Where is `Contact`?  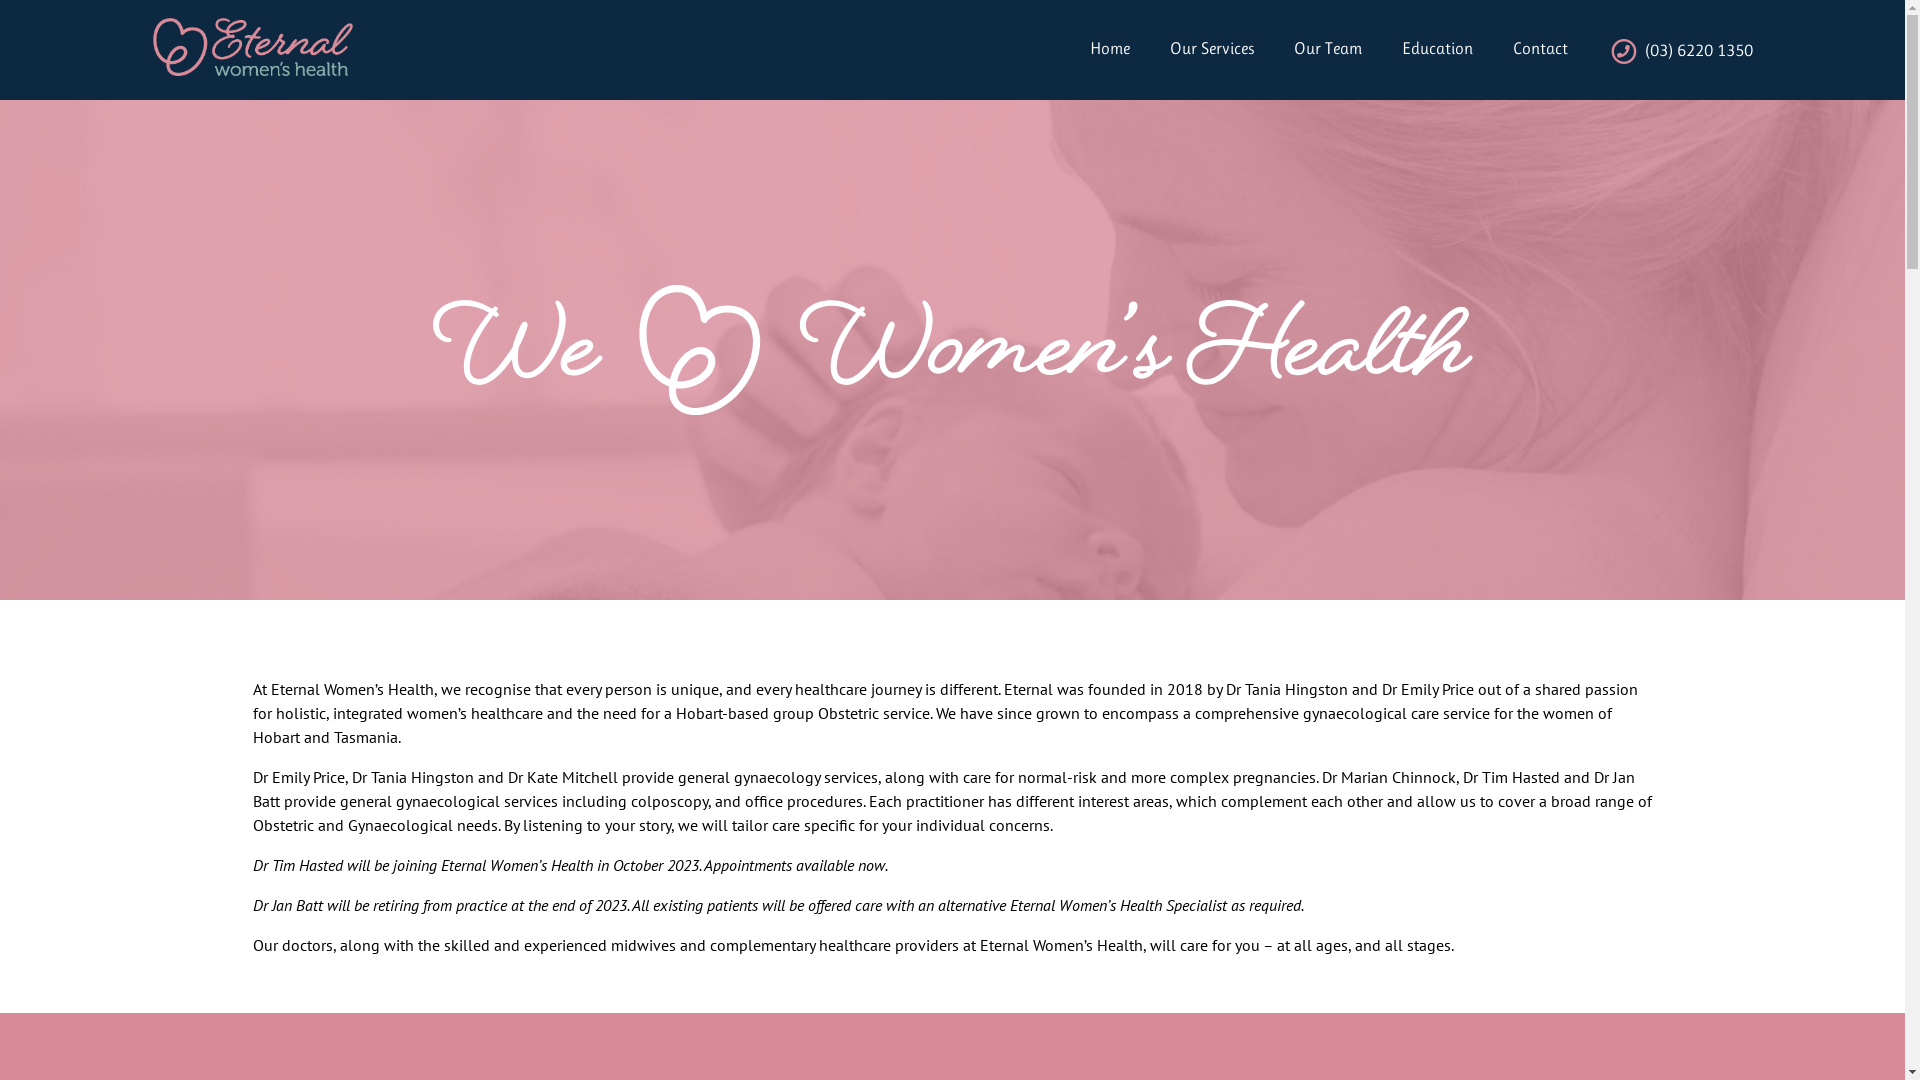 Contact is located at coordinates (1520, 49).